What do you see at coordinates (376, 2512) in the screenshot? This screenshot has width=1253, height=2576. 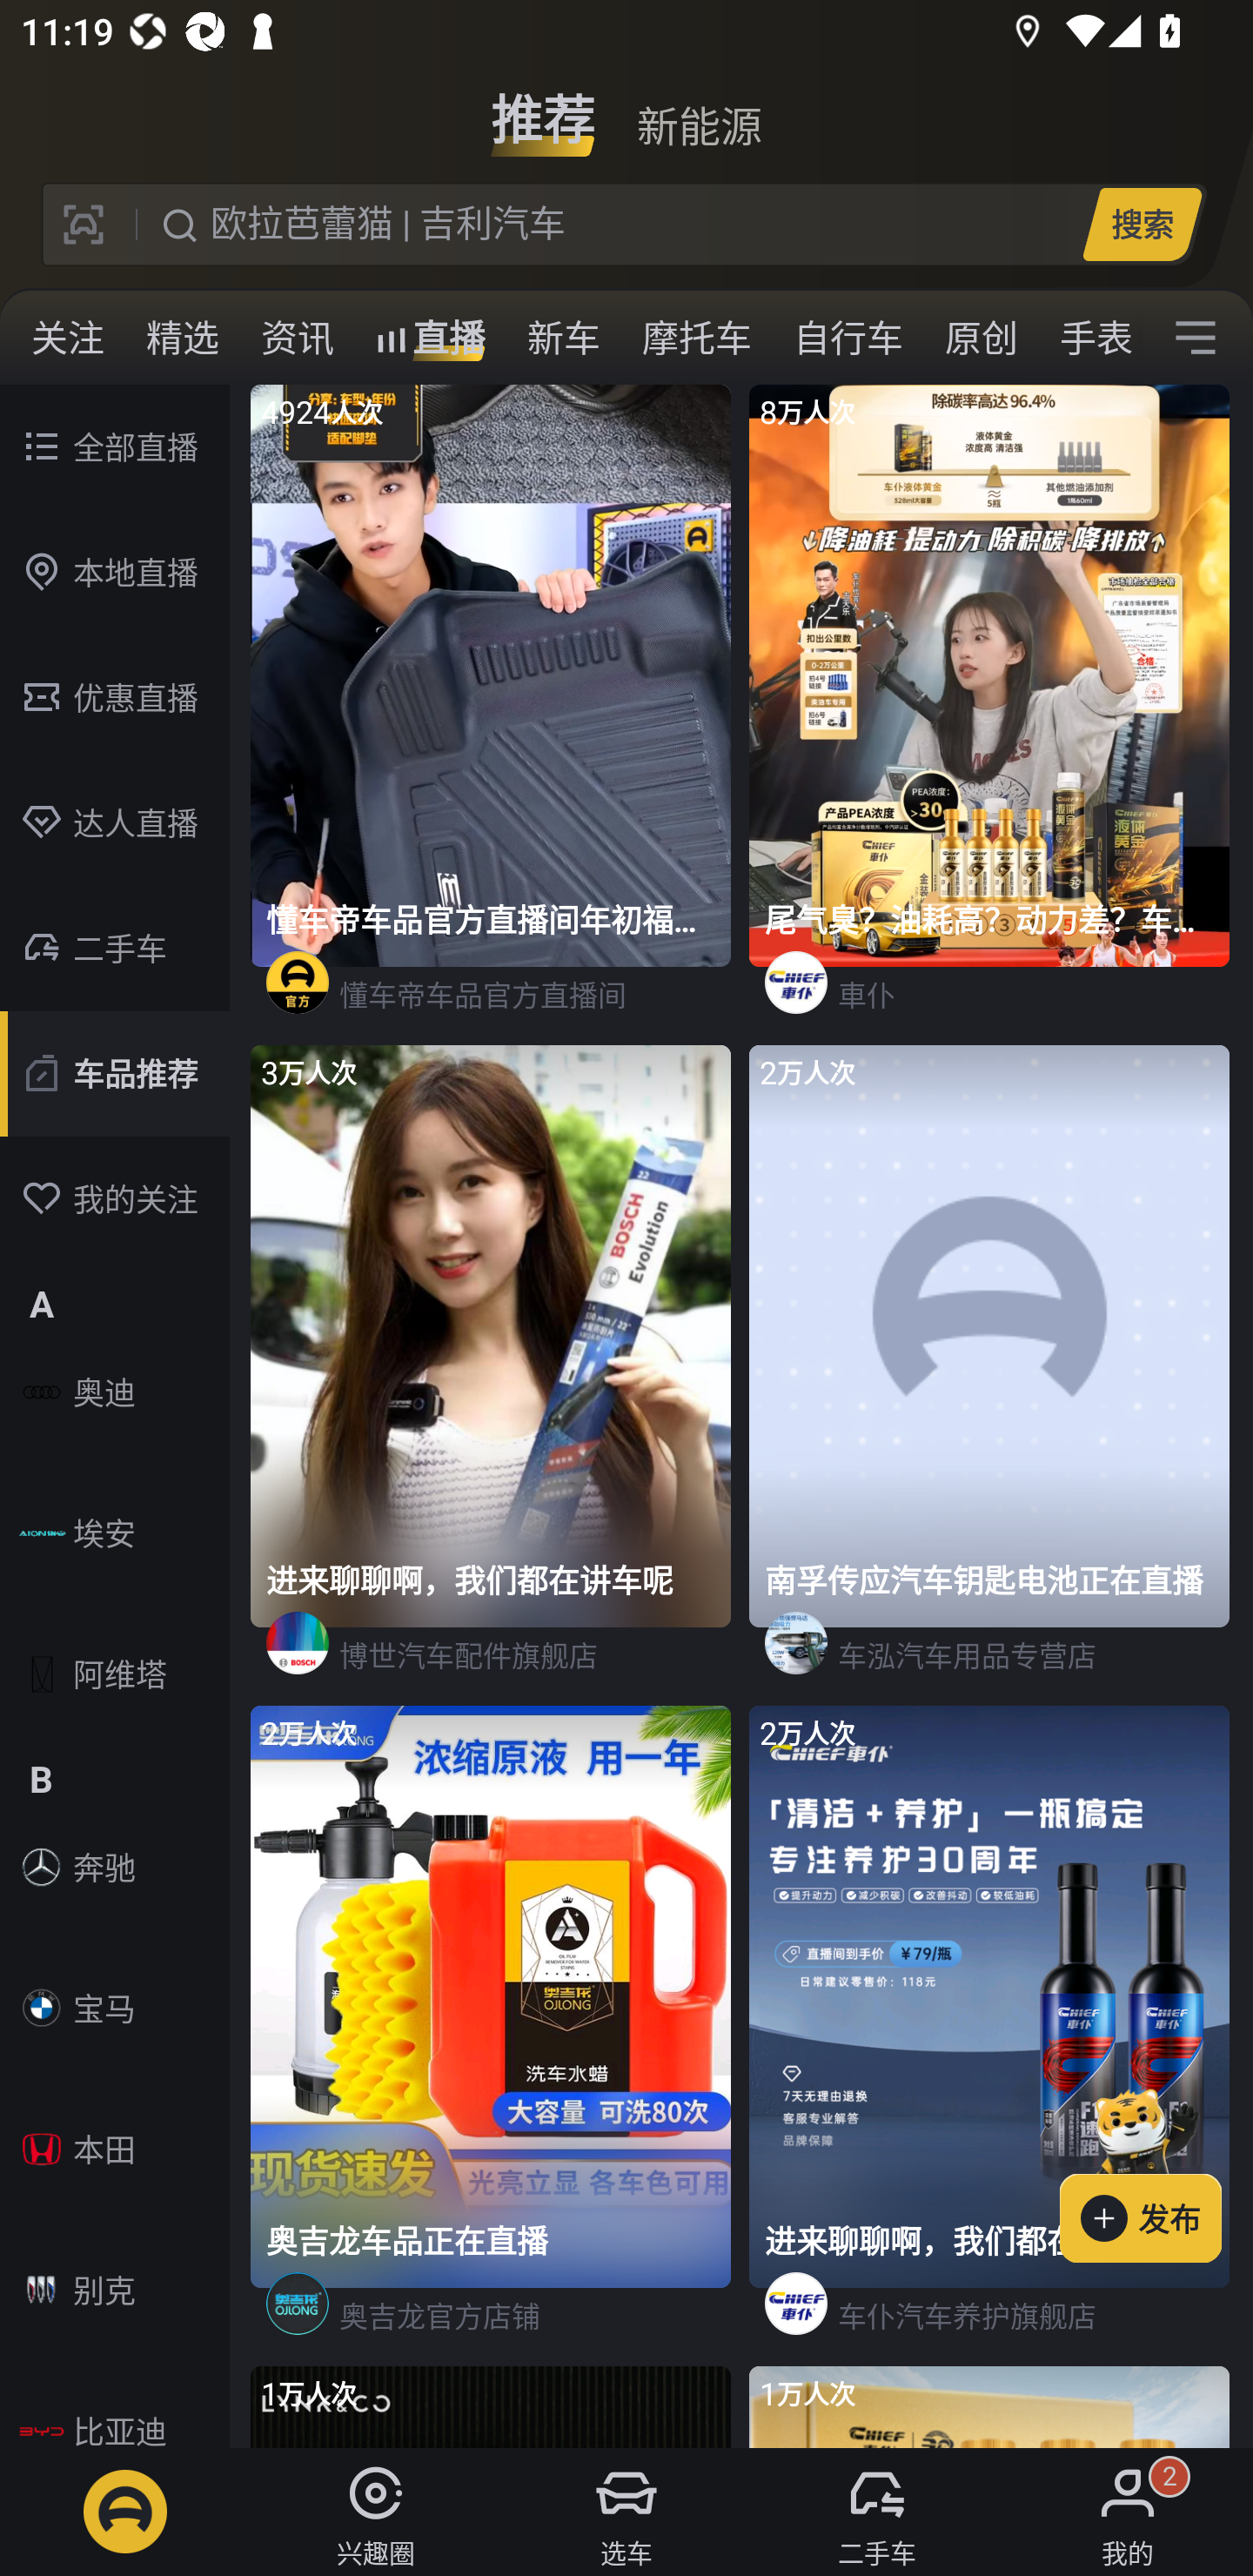 I see ` 兴趣圈` at bounding box center [376, 2512].